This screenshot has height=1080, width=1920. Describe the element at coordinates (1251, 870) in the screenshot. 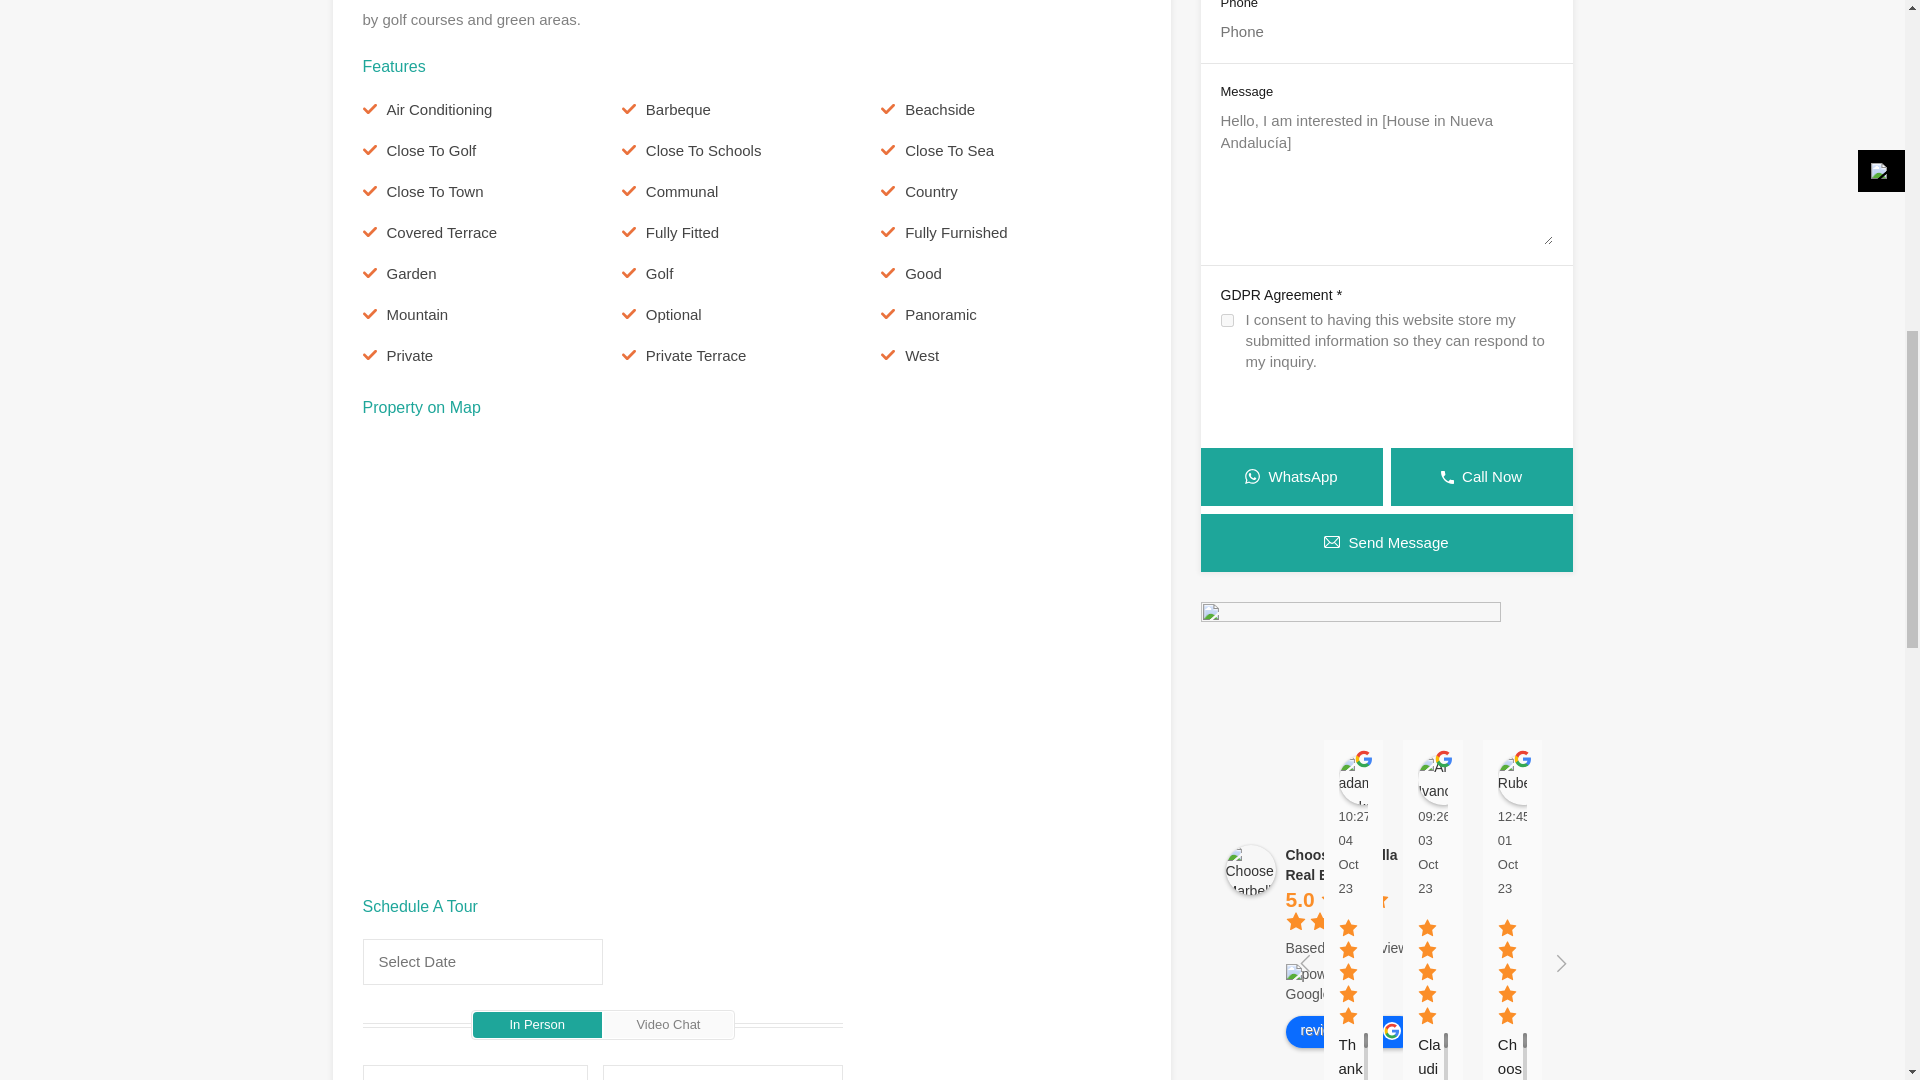

I see `Choose Marbella Real Estate` at that location.